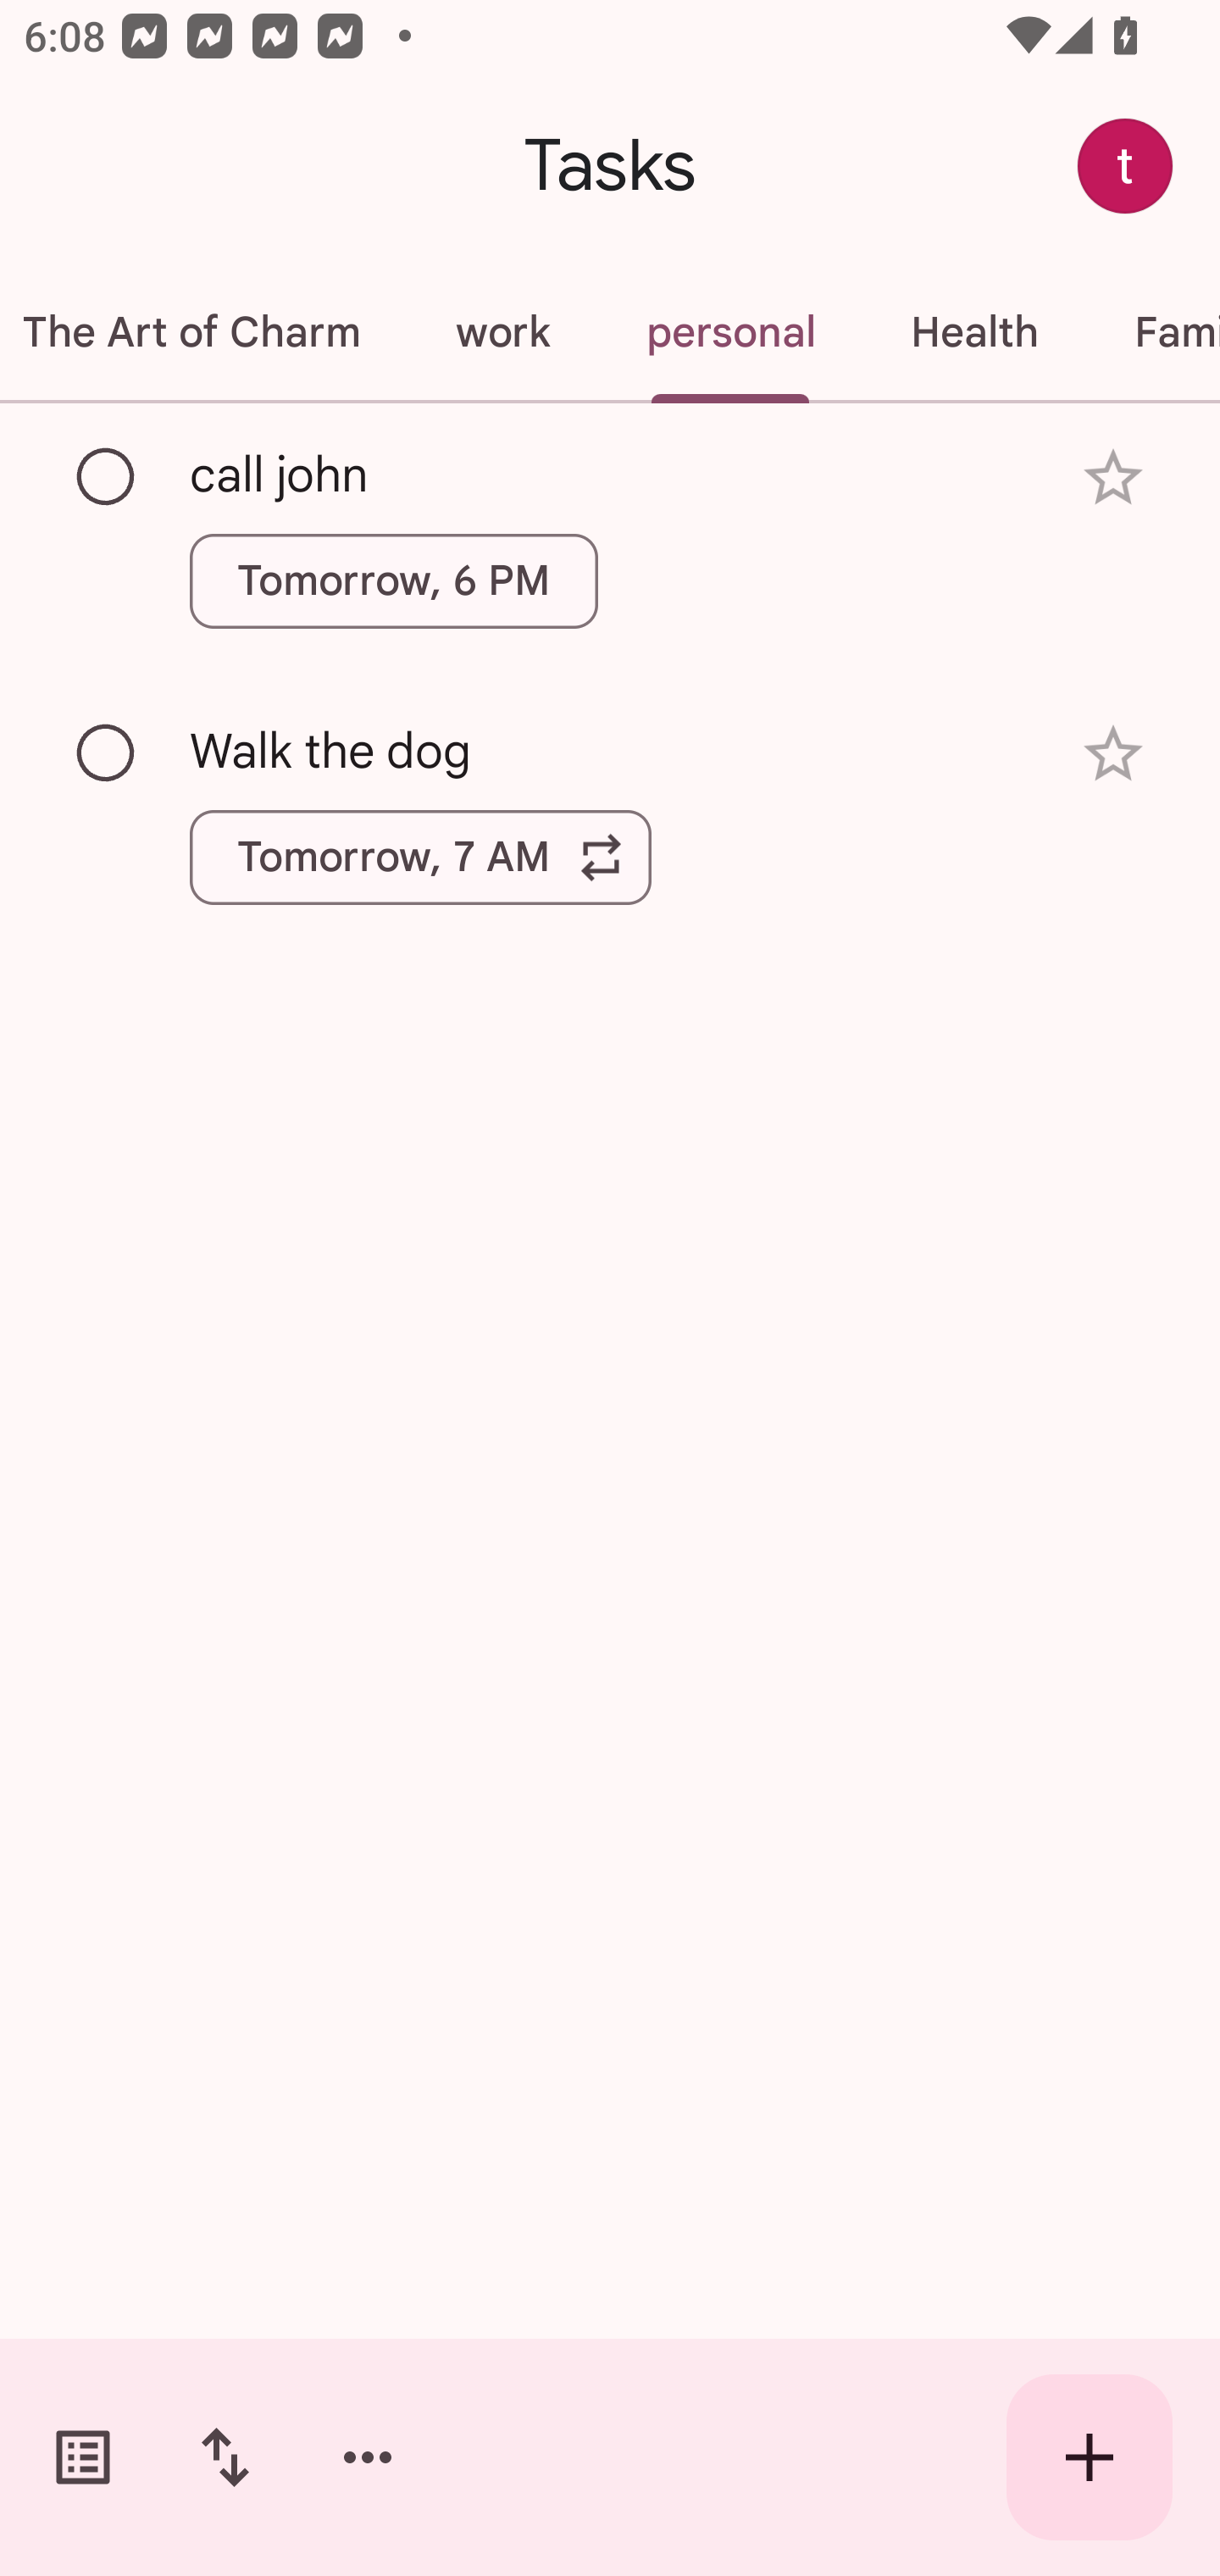 Image resolution: width=1220 pixels, height=2576 pixels. I want to click on The Art of Charm, so click(203, 332).